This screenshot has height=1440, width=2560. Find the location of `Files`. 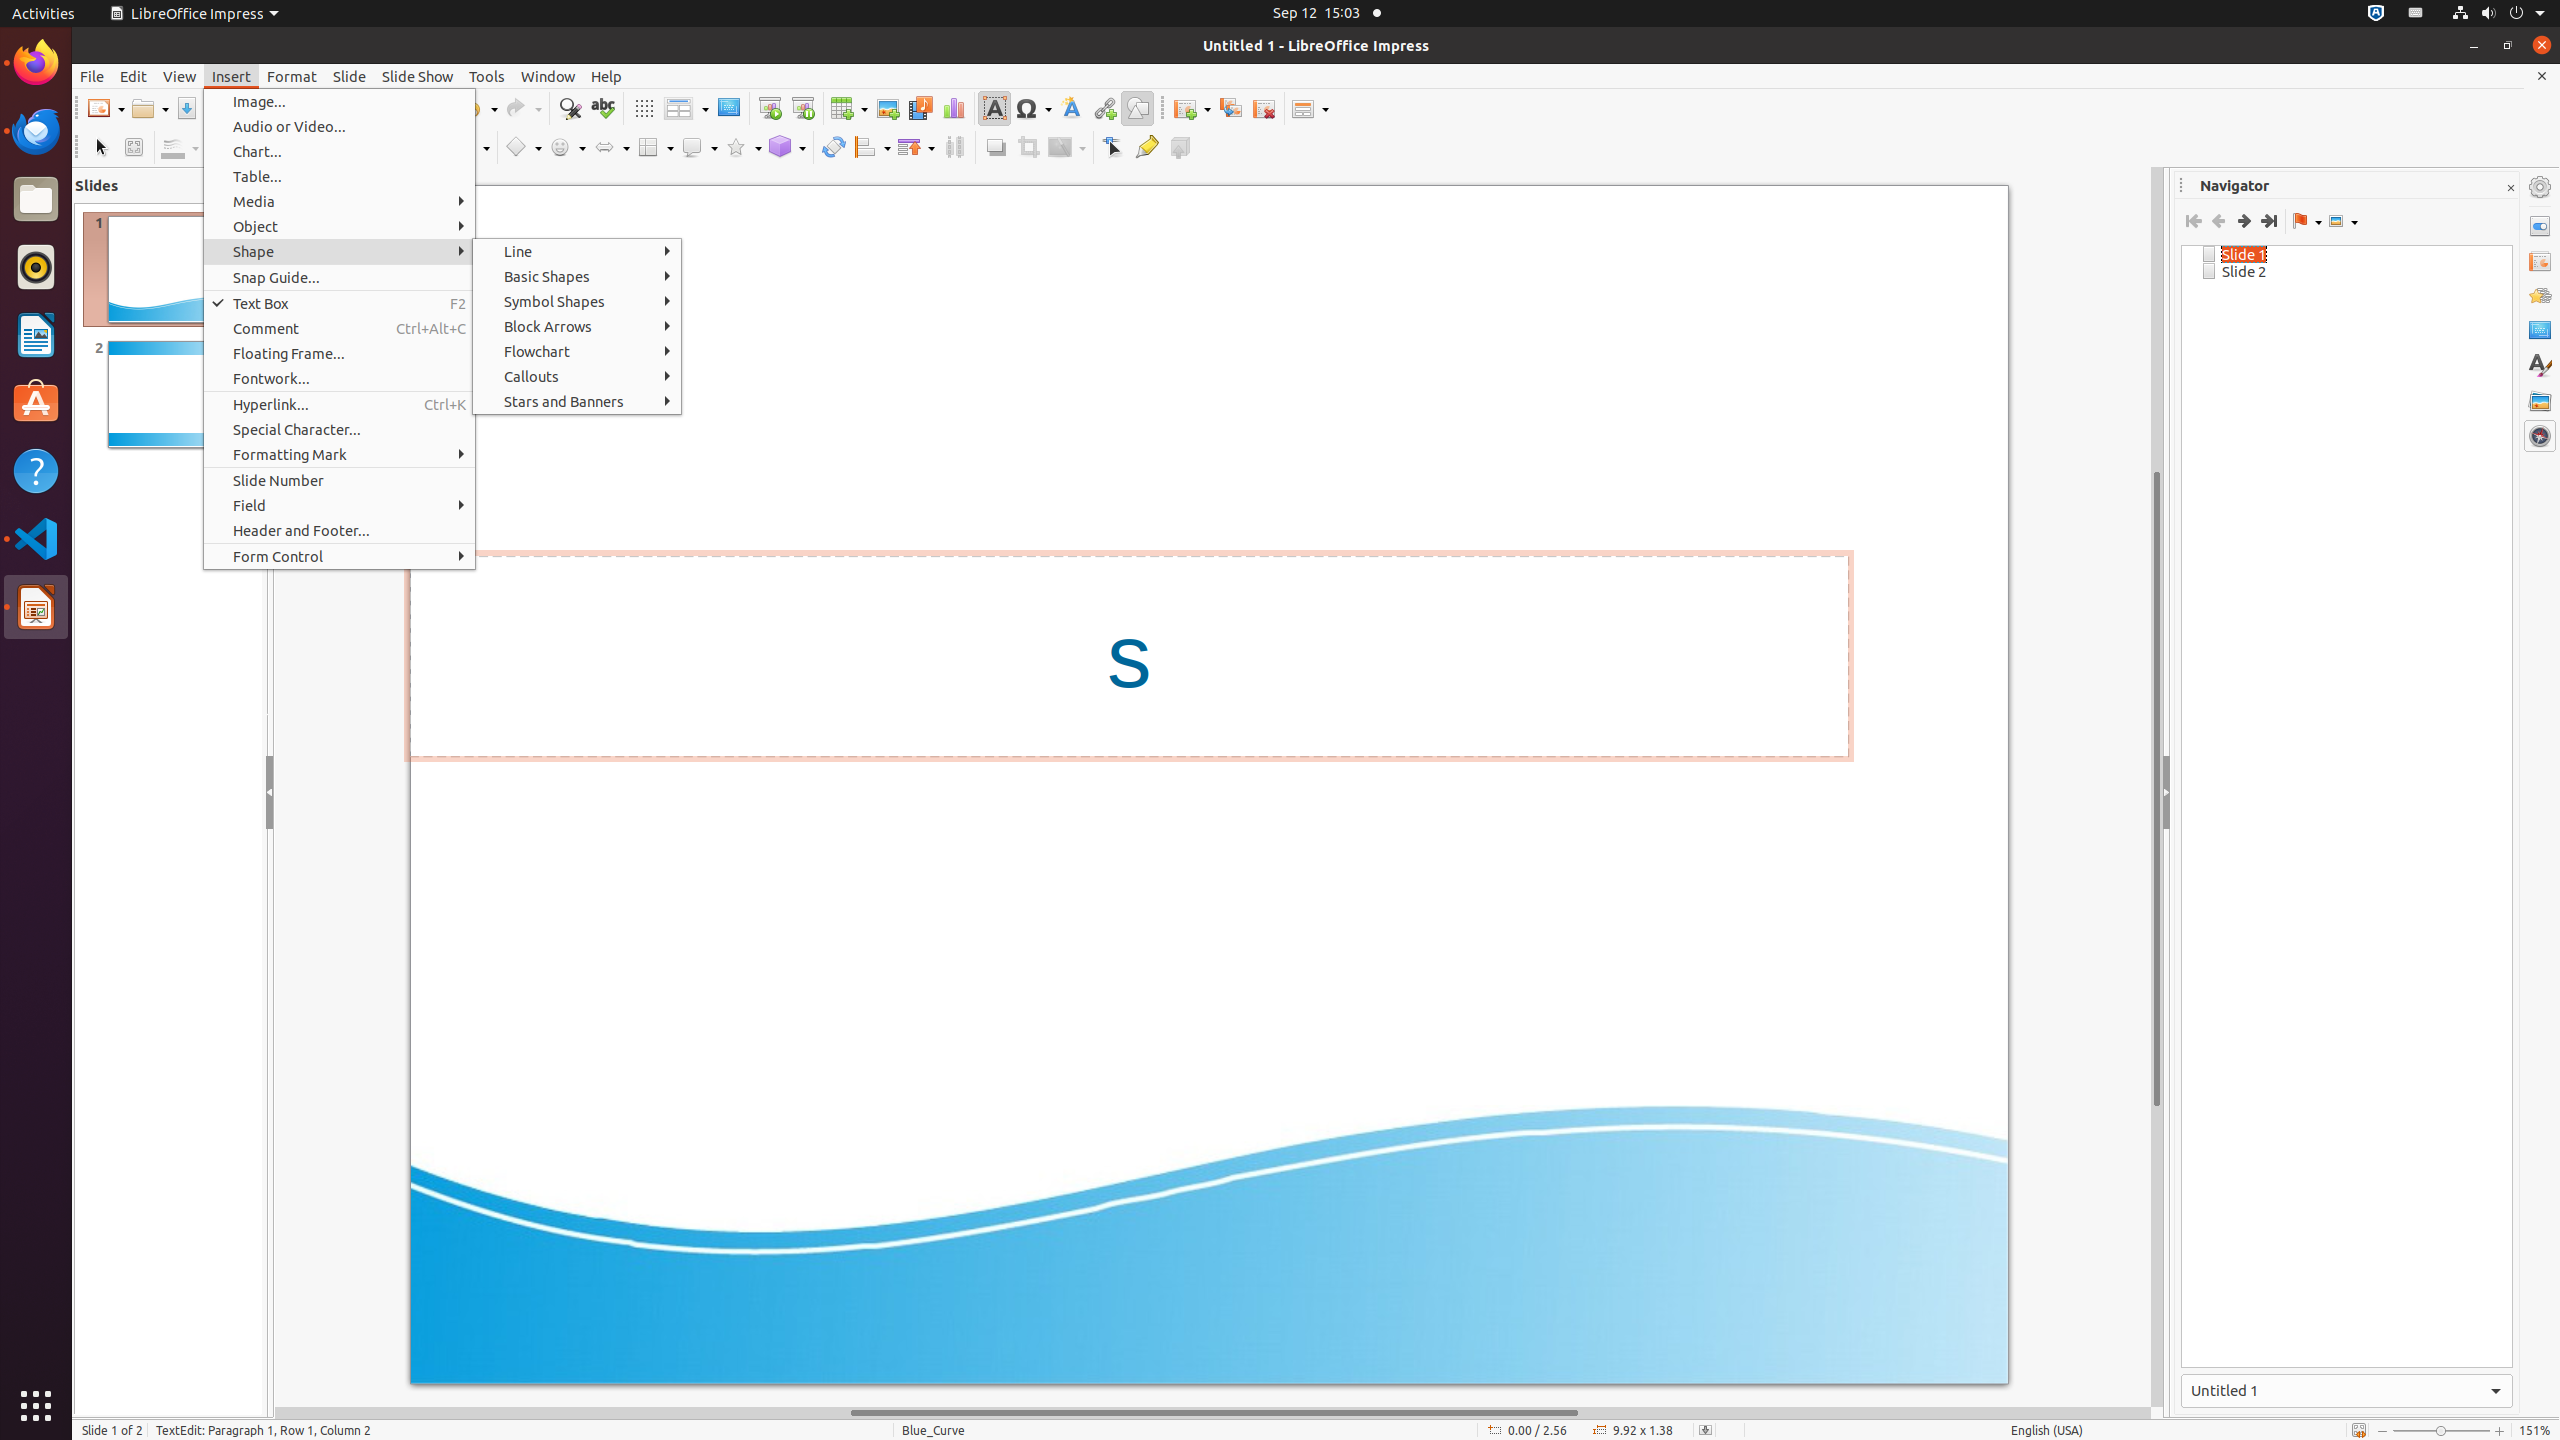

Files is located at coordinates (36, 200).